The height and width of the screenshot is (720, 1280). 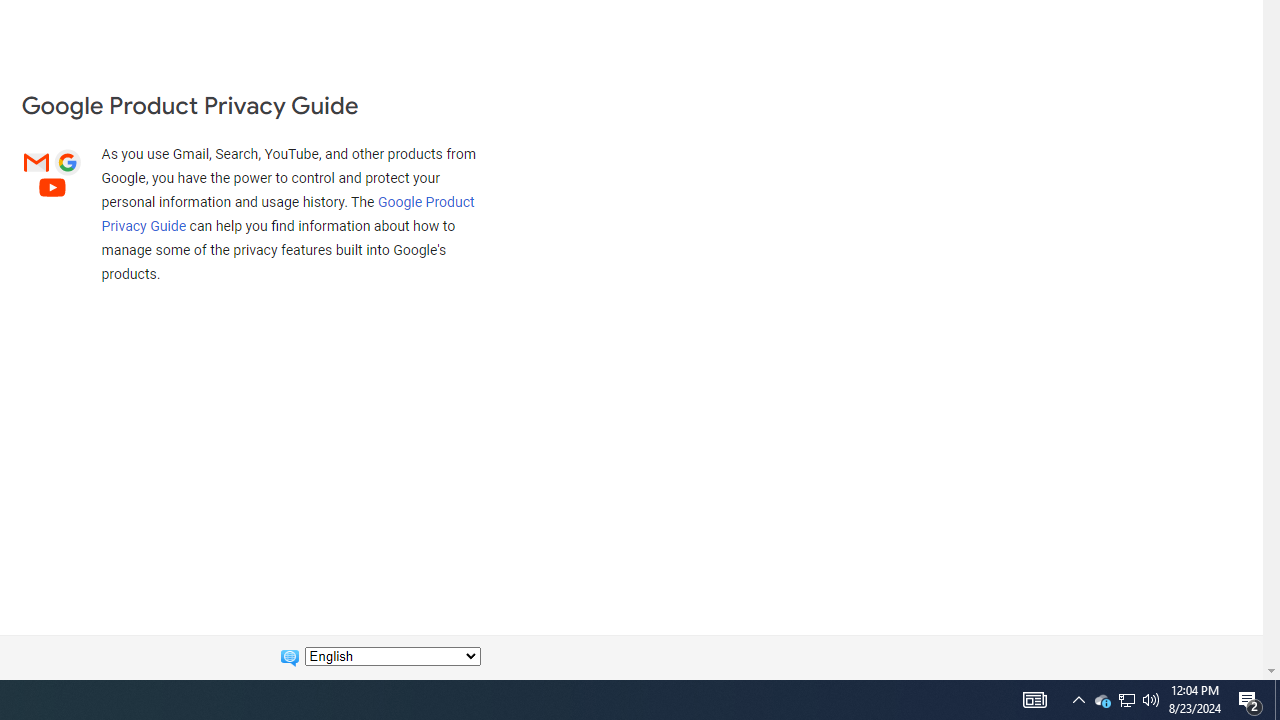 What do you see at coordinates (288, 213) in the screenshot?
I see `Google Product Privacy Guide` at bounding box center [288, 213].